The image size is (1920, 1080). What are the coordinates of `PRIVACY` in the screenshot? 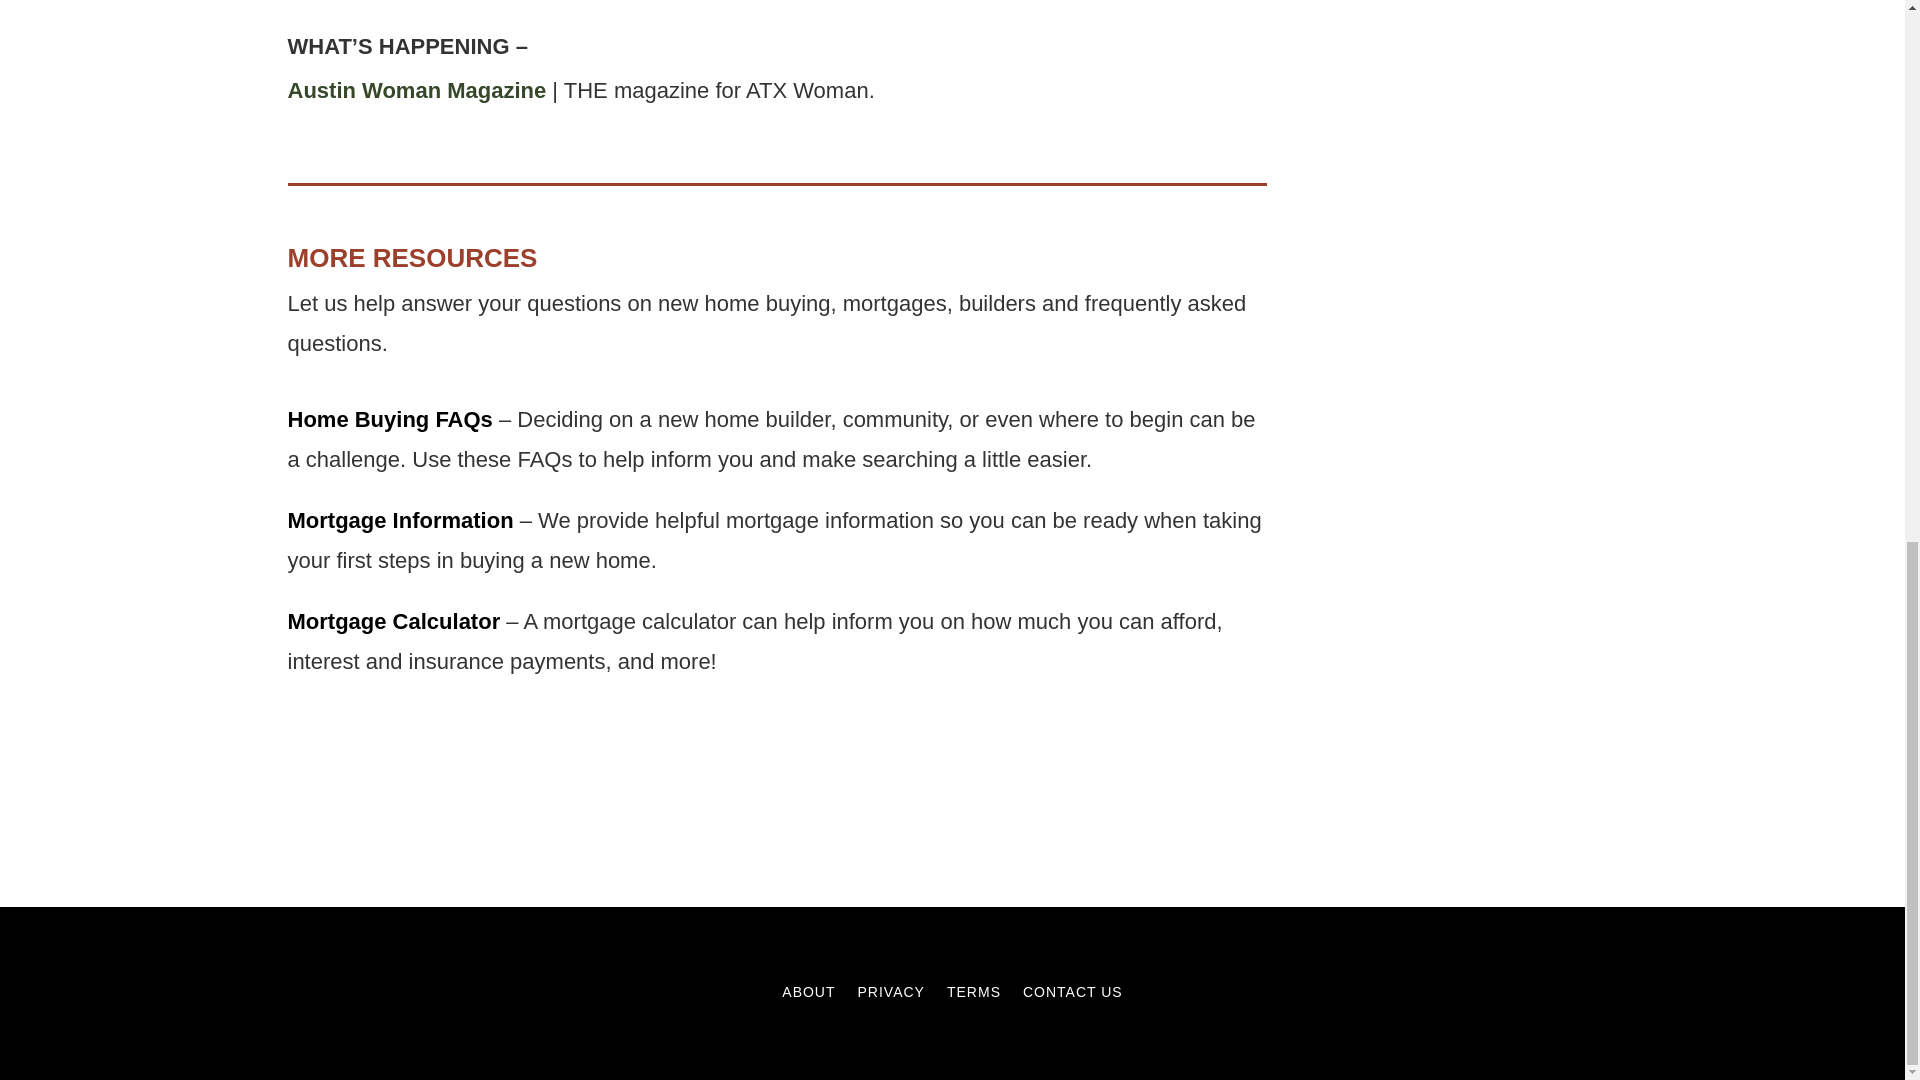 It's located at (892, 995).